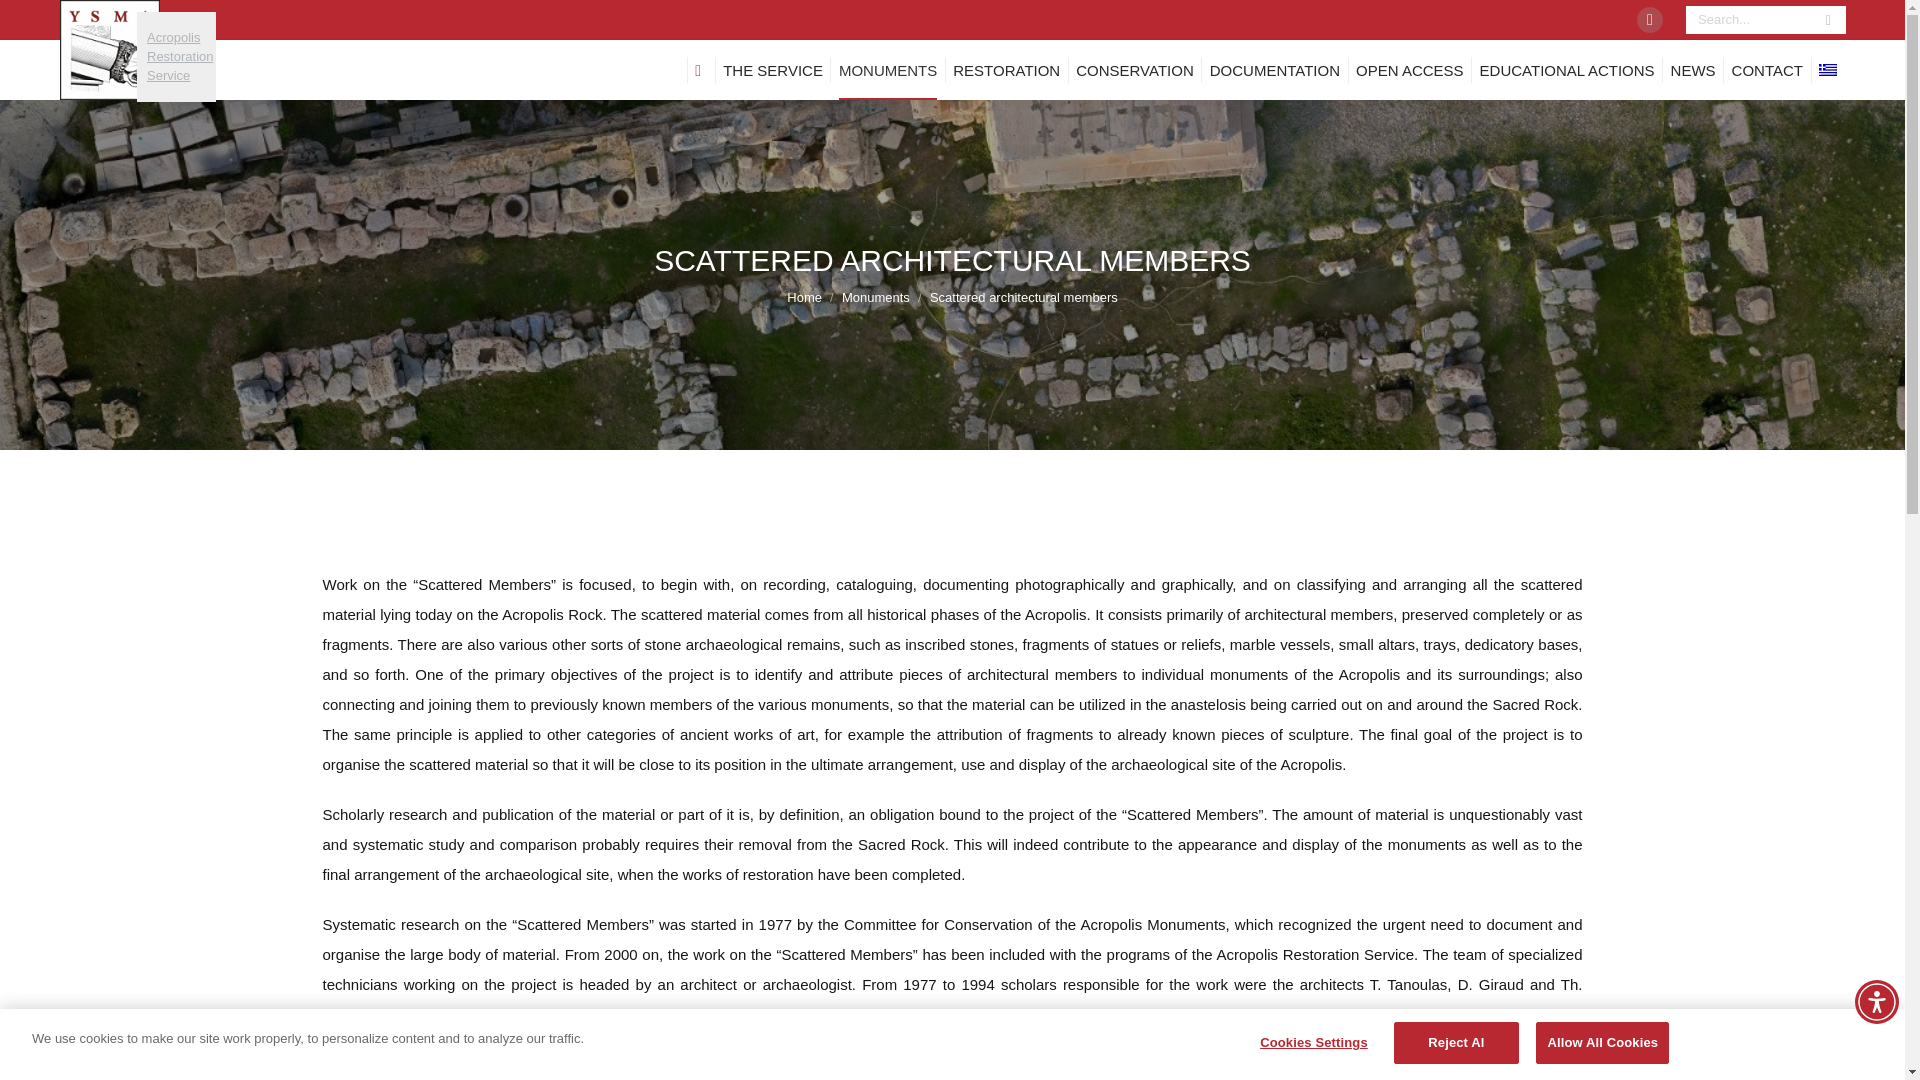  Describe the element at coordinates (1650, 20) in the screenshot. I see `Search form` at that location.